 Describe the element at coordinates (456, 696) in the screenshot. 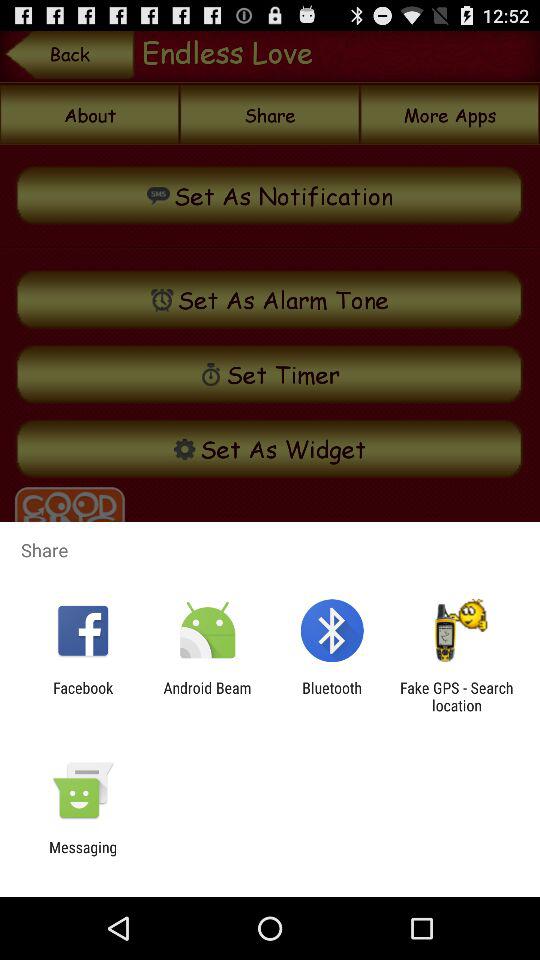

I see `choose app next to bluetooth` at that location.